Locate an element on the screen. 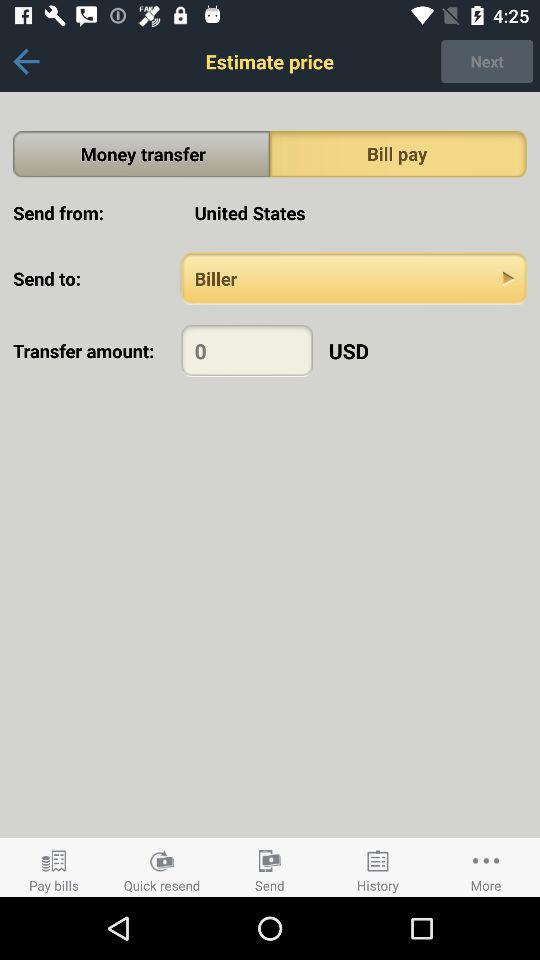 The height and width of the screenshot is (960, 540). go to previous screen is located at coordinates (26, 62).